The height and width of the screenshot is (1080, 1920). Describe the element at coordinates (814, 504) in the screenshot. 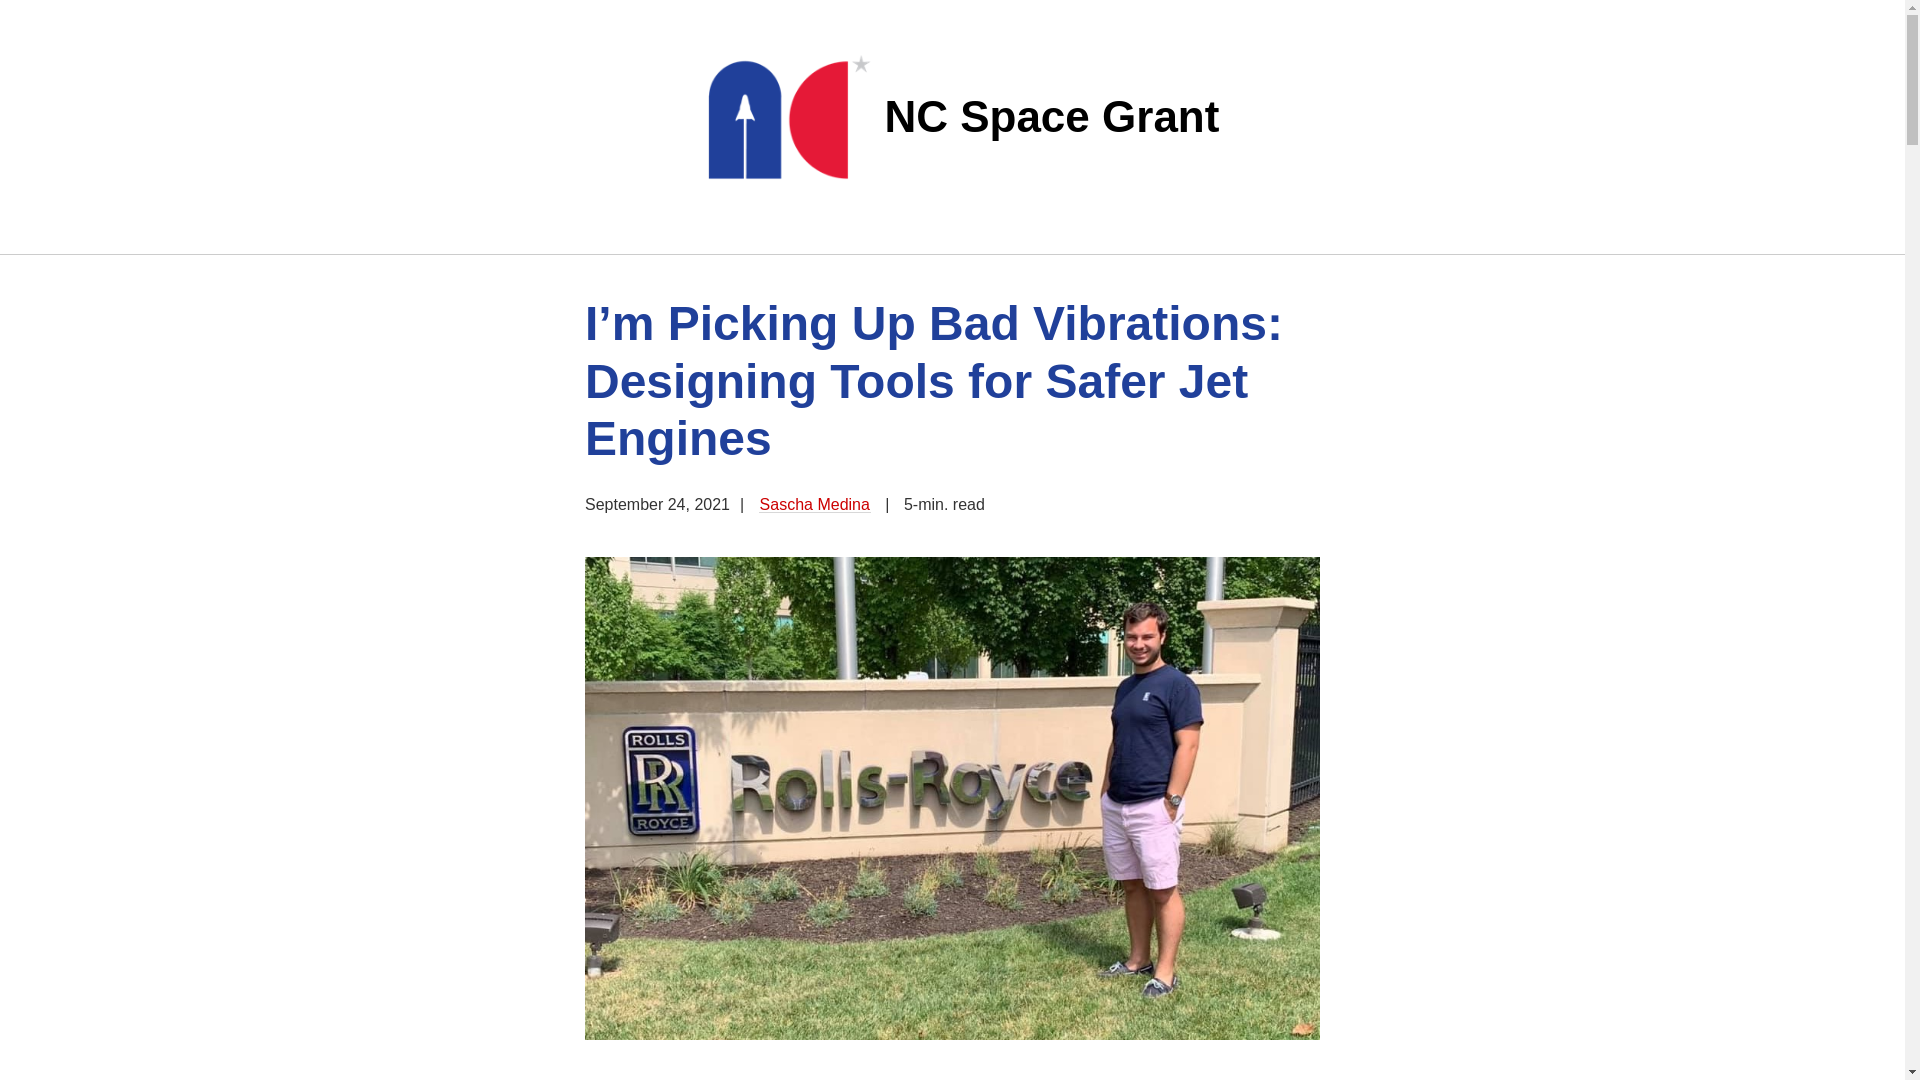

I see `Posts by Sascha Medina` at that location.